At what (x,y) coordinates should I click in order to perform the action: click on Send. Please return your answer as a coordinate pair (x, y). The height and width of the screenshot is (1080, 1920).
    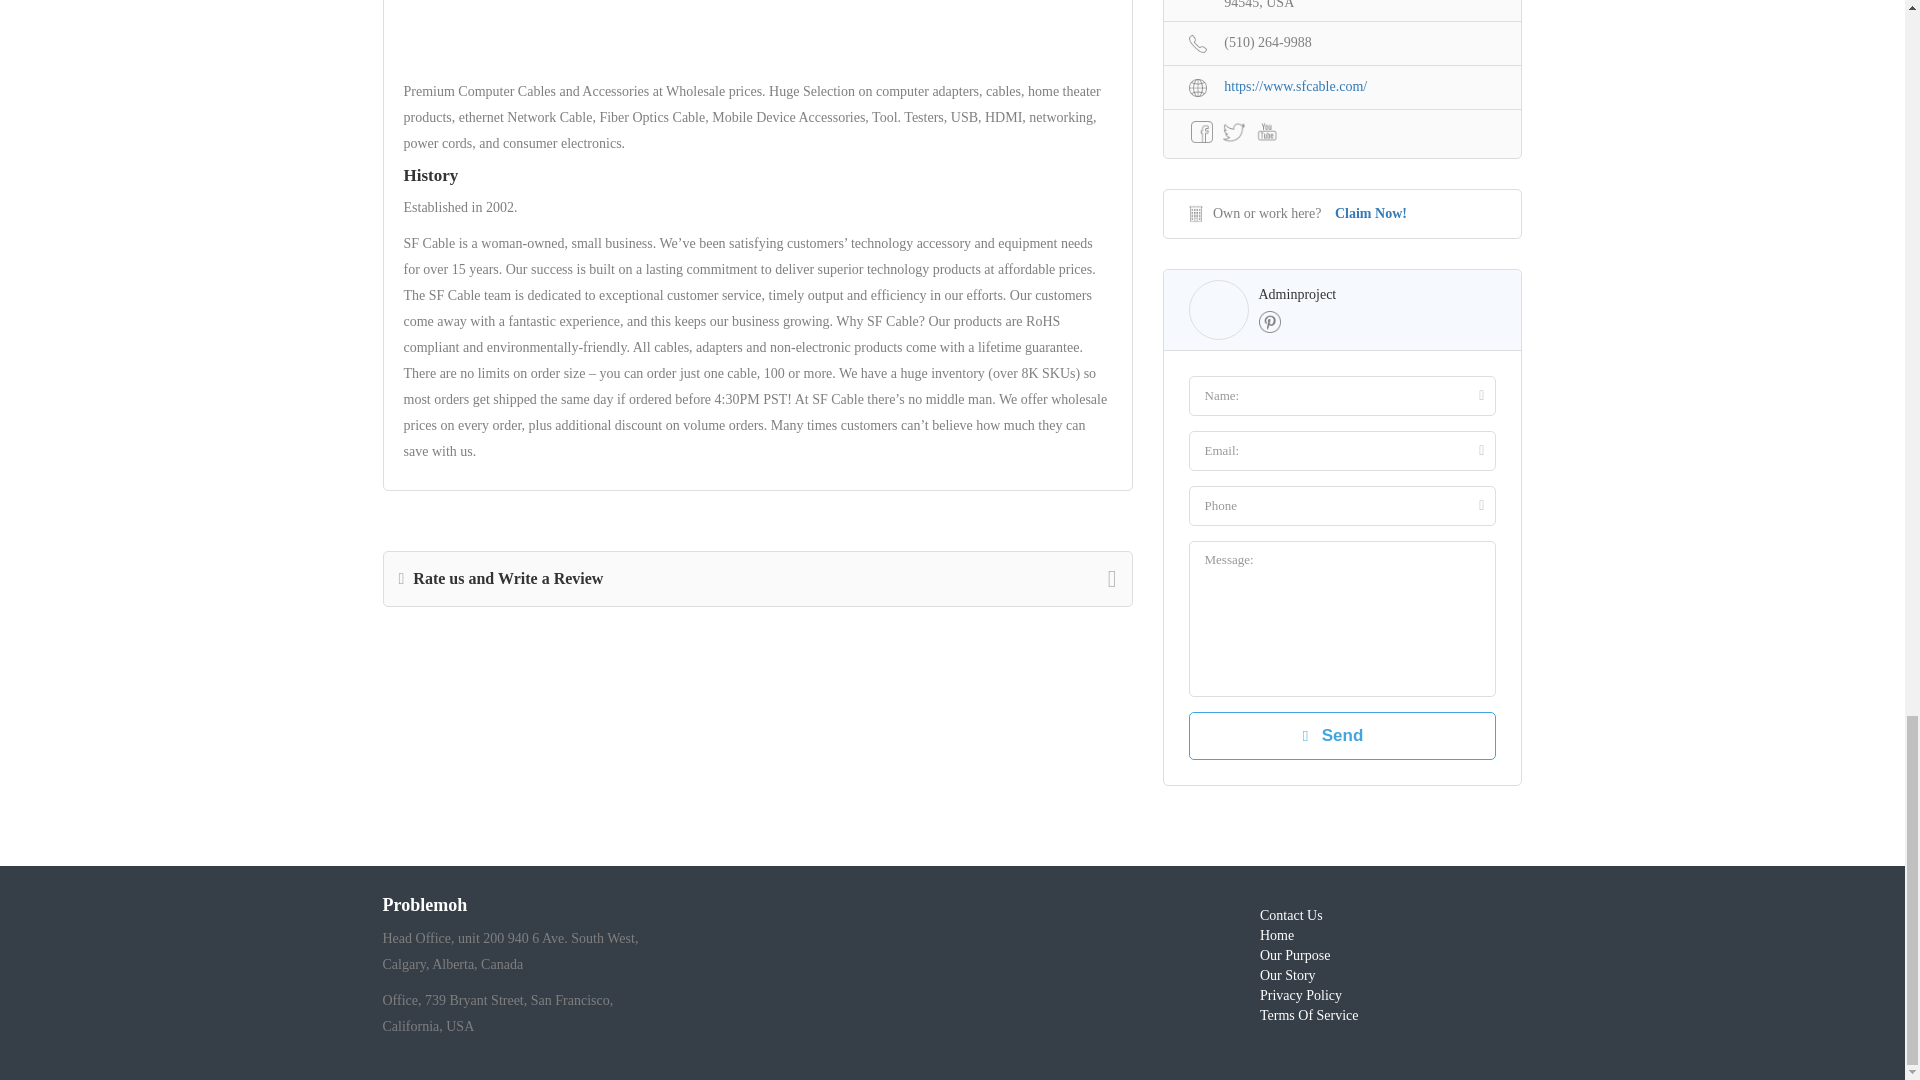
    Looking at the image, I should click on (1342, 736).